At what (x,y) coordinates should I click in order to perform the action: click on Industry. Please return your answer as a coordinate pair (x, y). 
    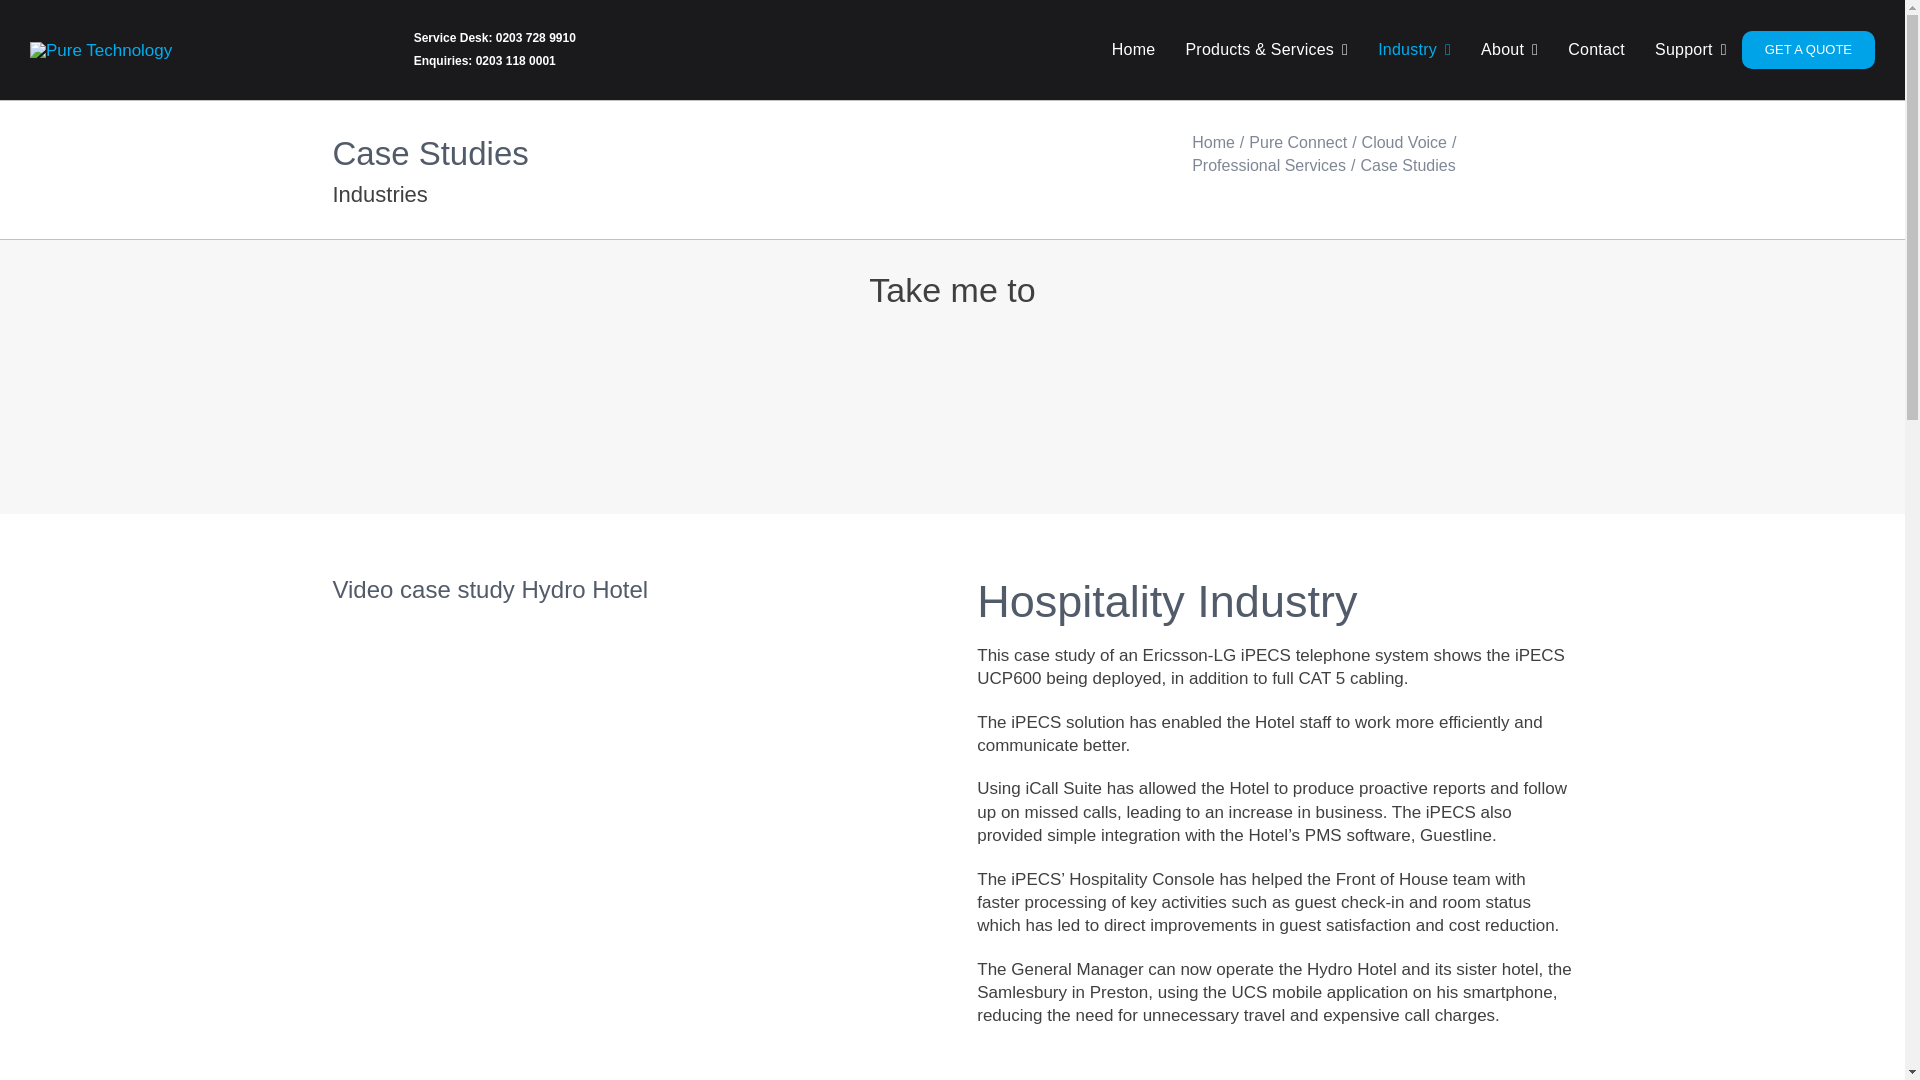
    Looking at the image, I should click on (1414, 50).